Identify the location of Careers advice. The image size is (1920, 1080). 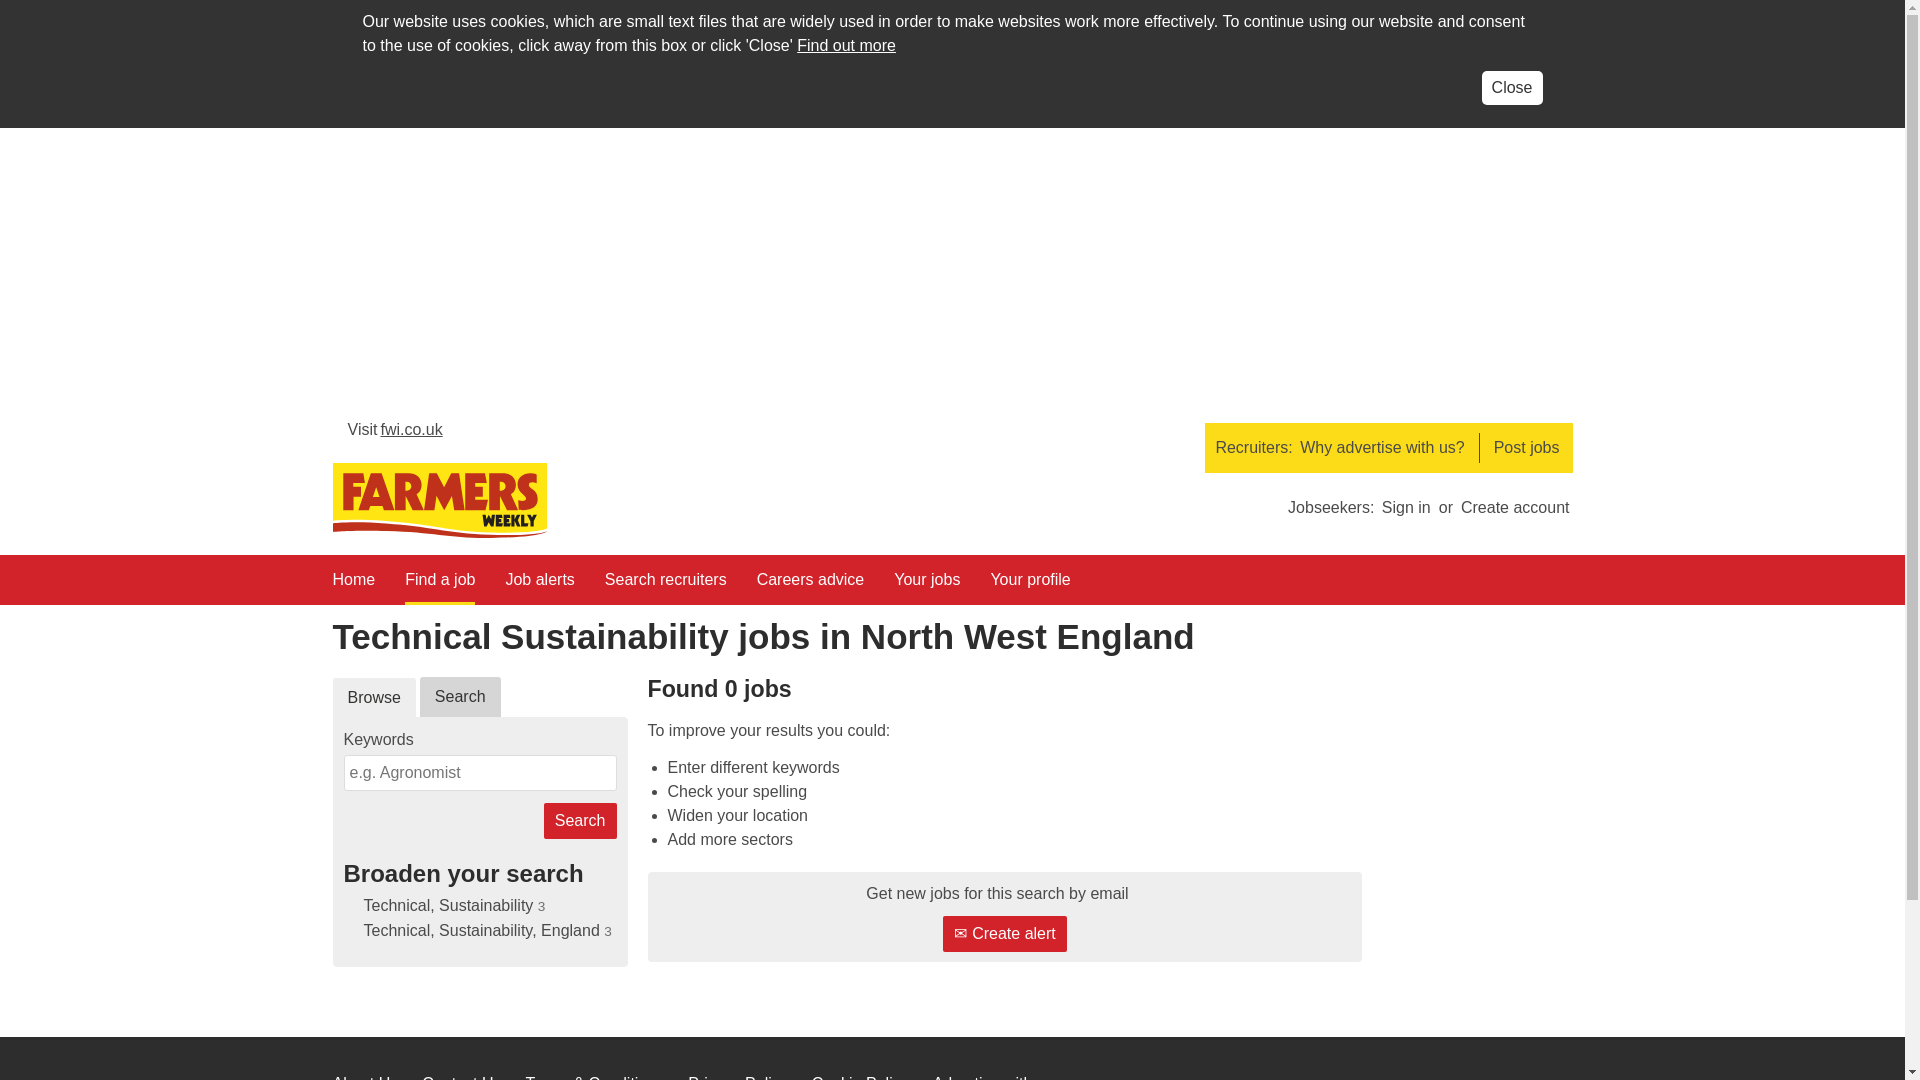
(810, 586).